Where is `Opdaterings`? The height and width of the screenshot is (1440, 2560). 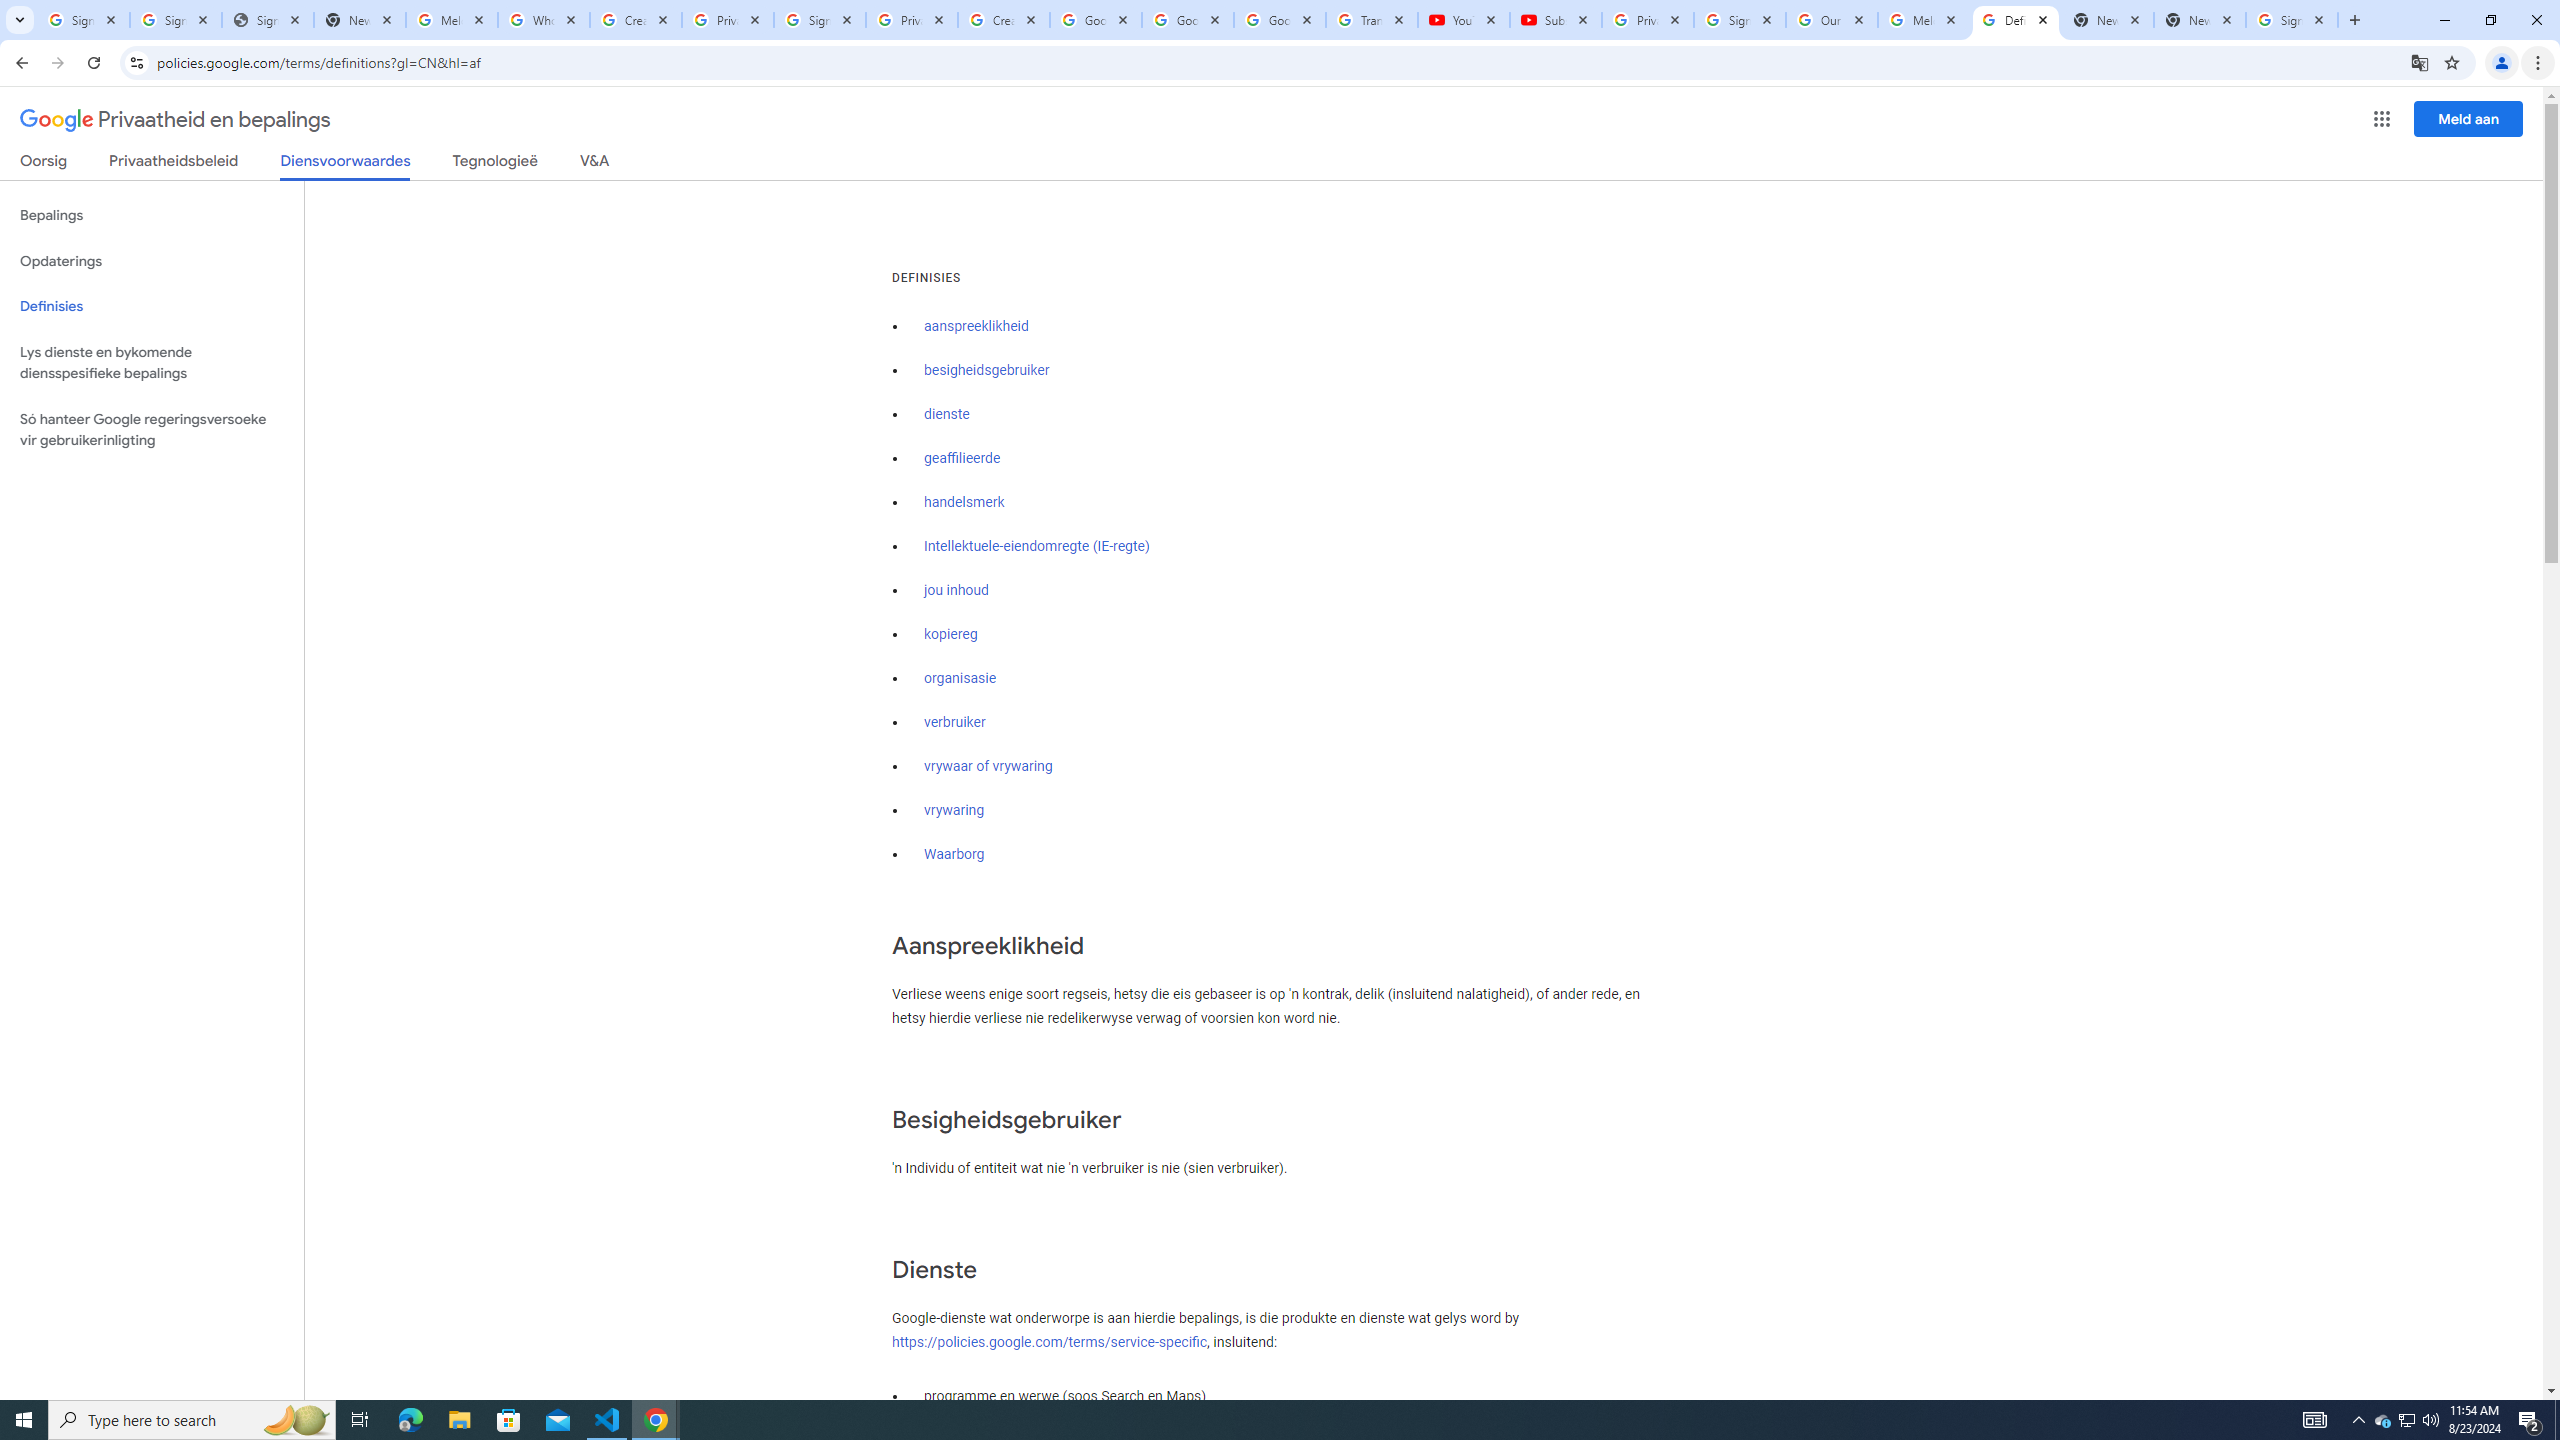 Opdaterings is located at coordinates (152, 261).